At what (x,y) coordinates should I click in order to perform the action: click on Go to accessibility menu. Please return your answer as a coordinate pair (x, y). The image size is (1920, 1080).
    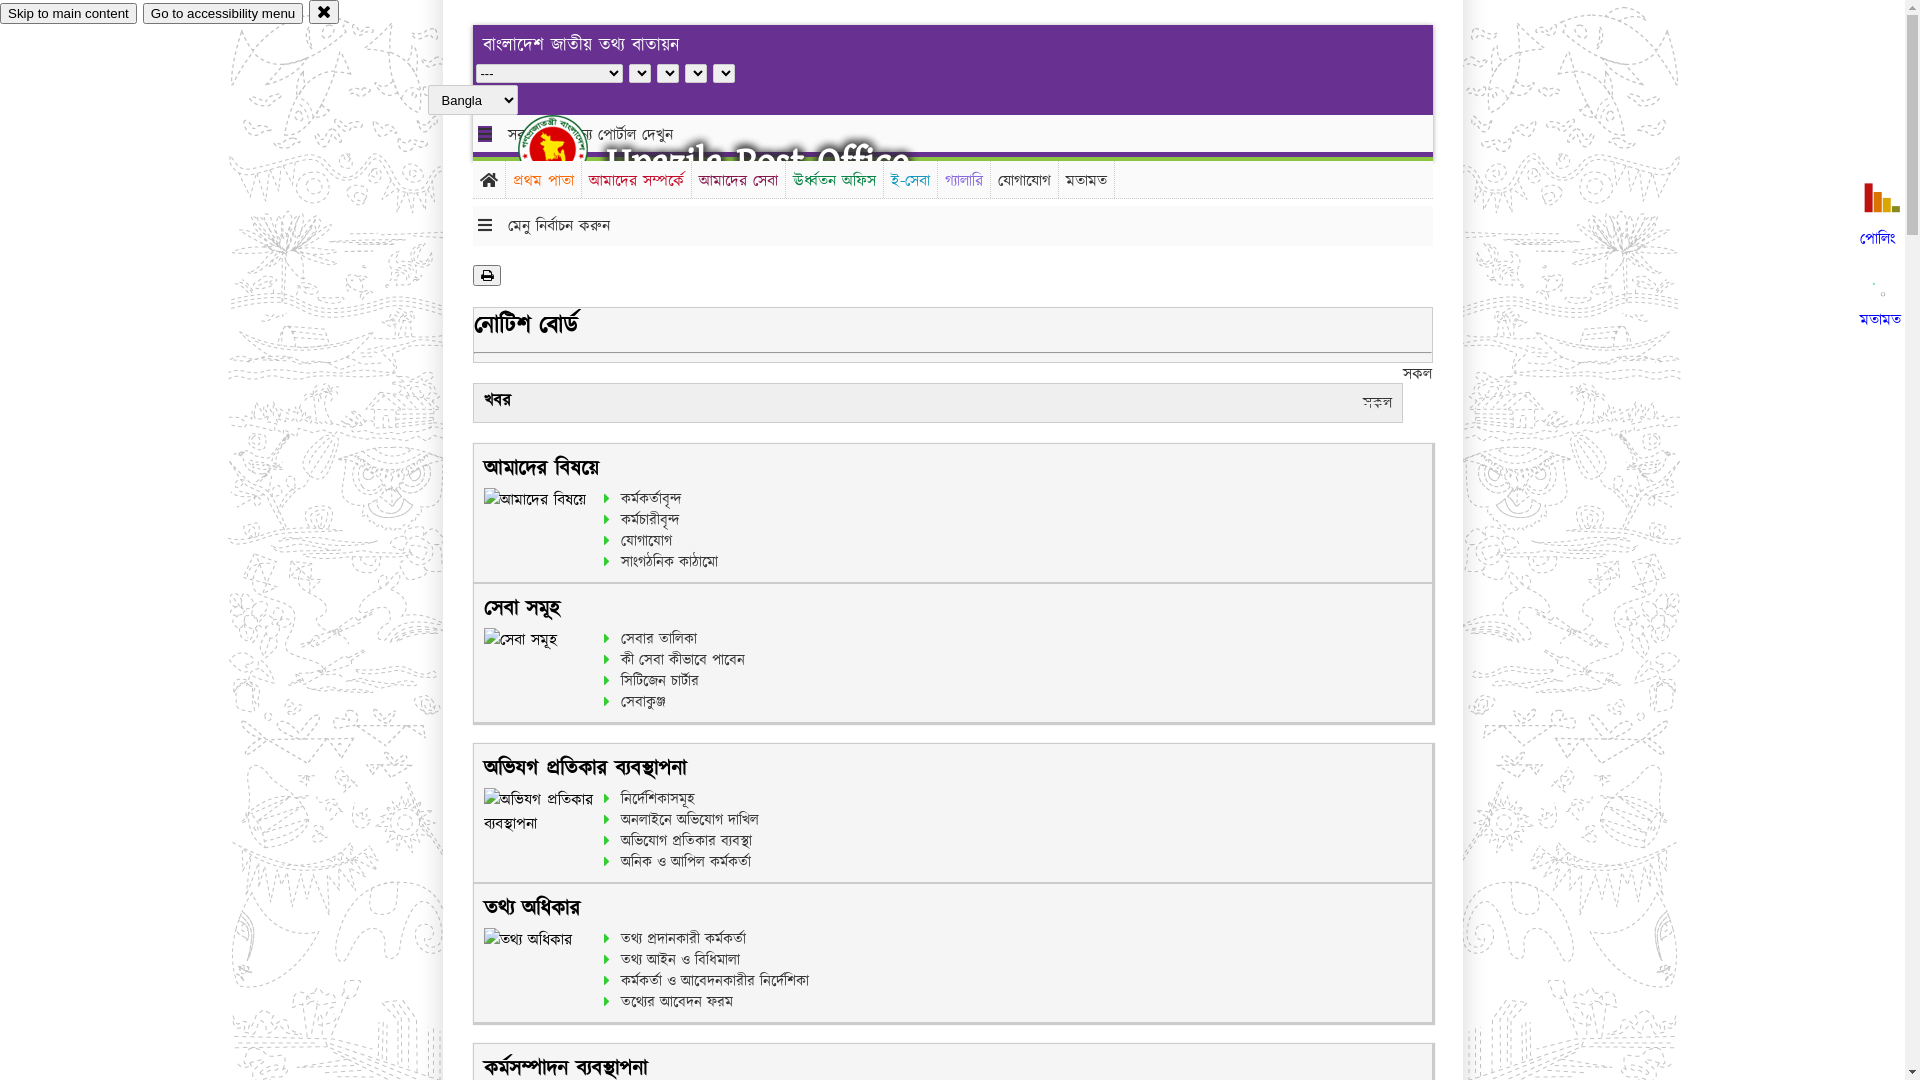
    Looking at the image, I should click on (223, 14).